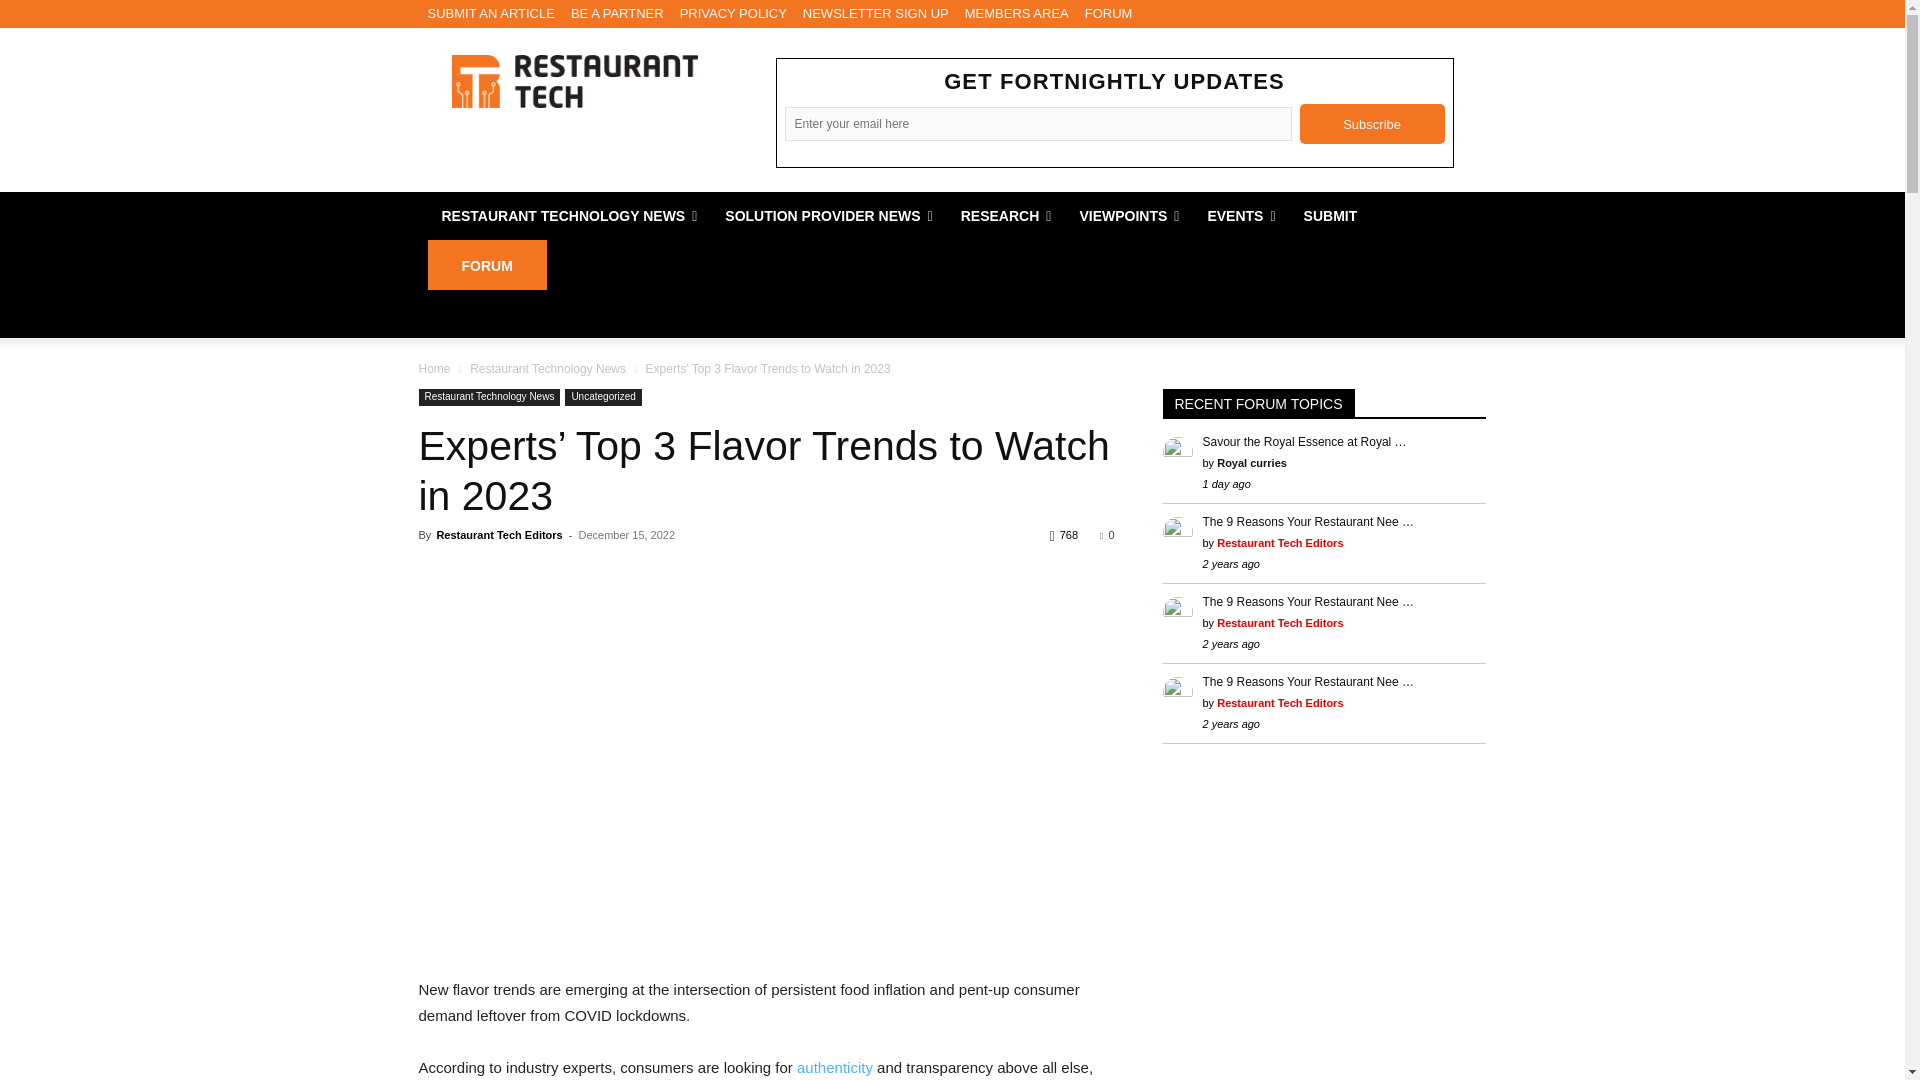 The image size is (1920, 1080). Describe the element at coordinates (617, 14) in the screenshot. I see `BE A PARTNER` at that location.